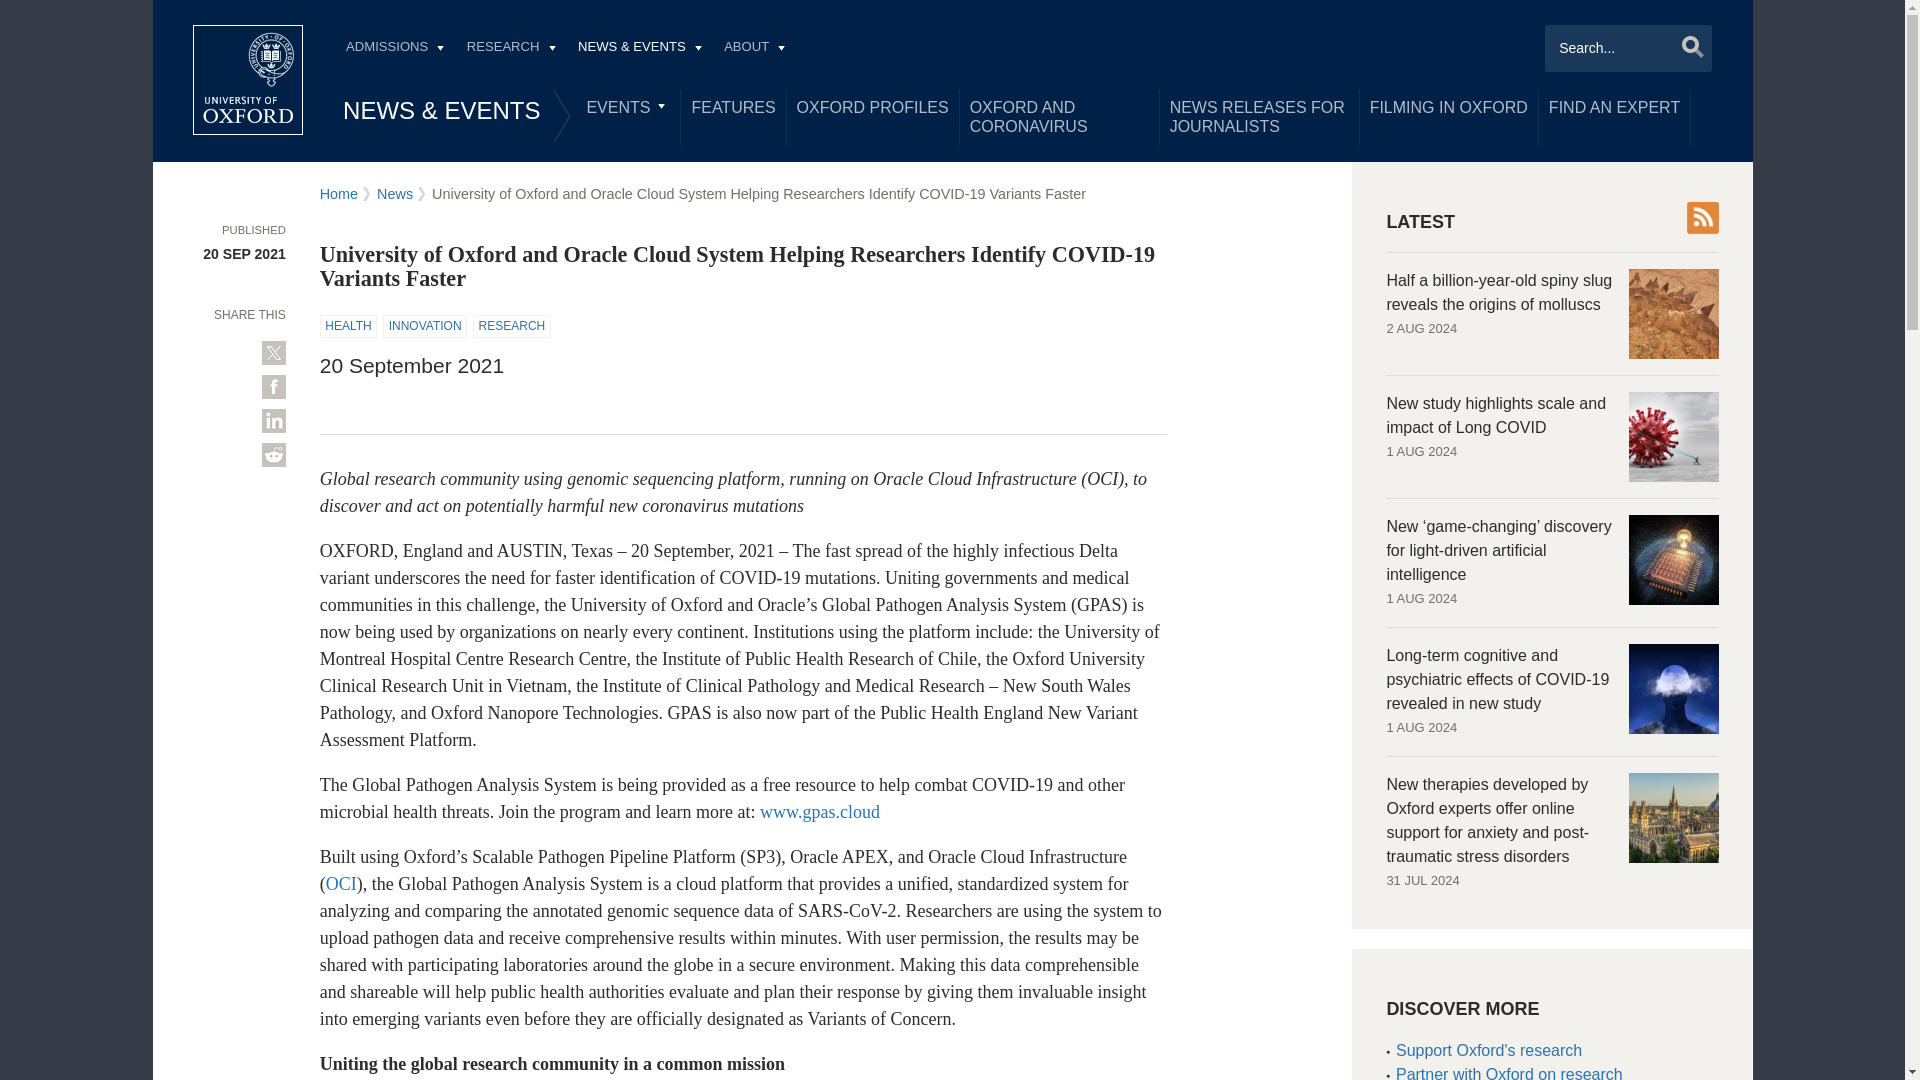 Image resolution: width=1920 pixels, height=1080 pixels. What do you see at coordinates (754, 49) in the screenshot?
I see `ABOUT` at bounding box center [754, 49].